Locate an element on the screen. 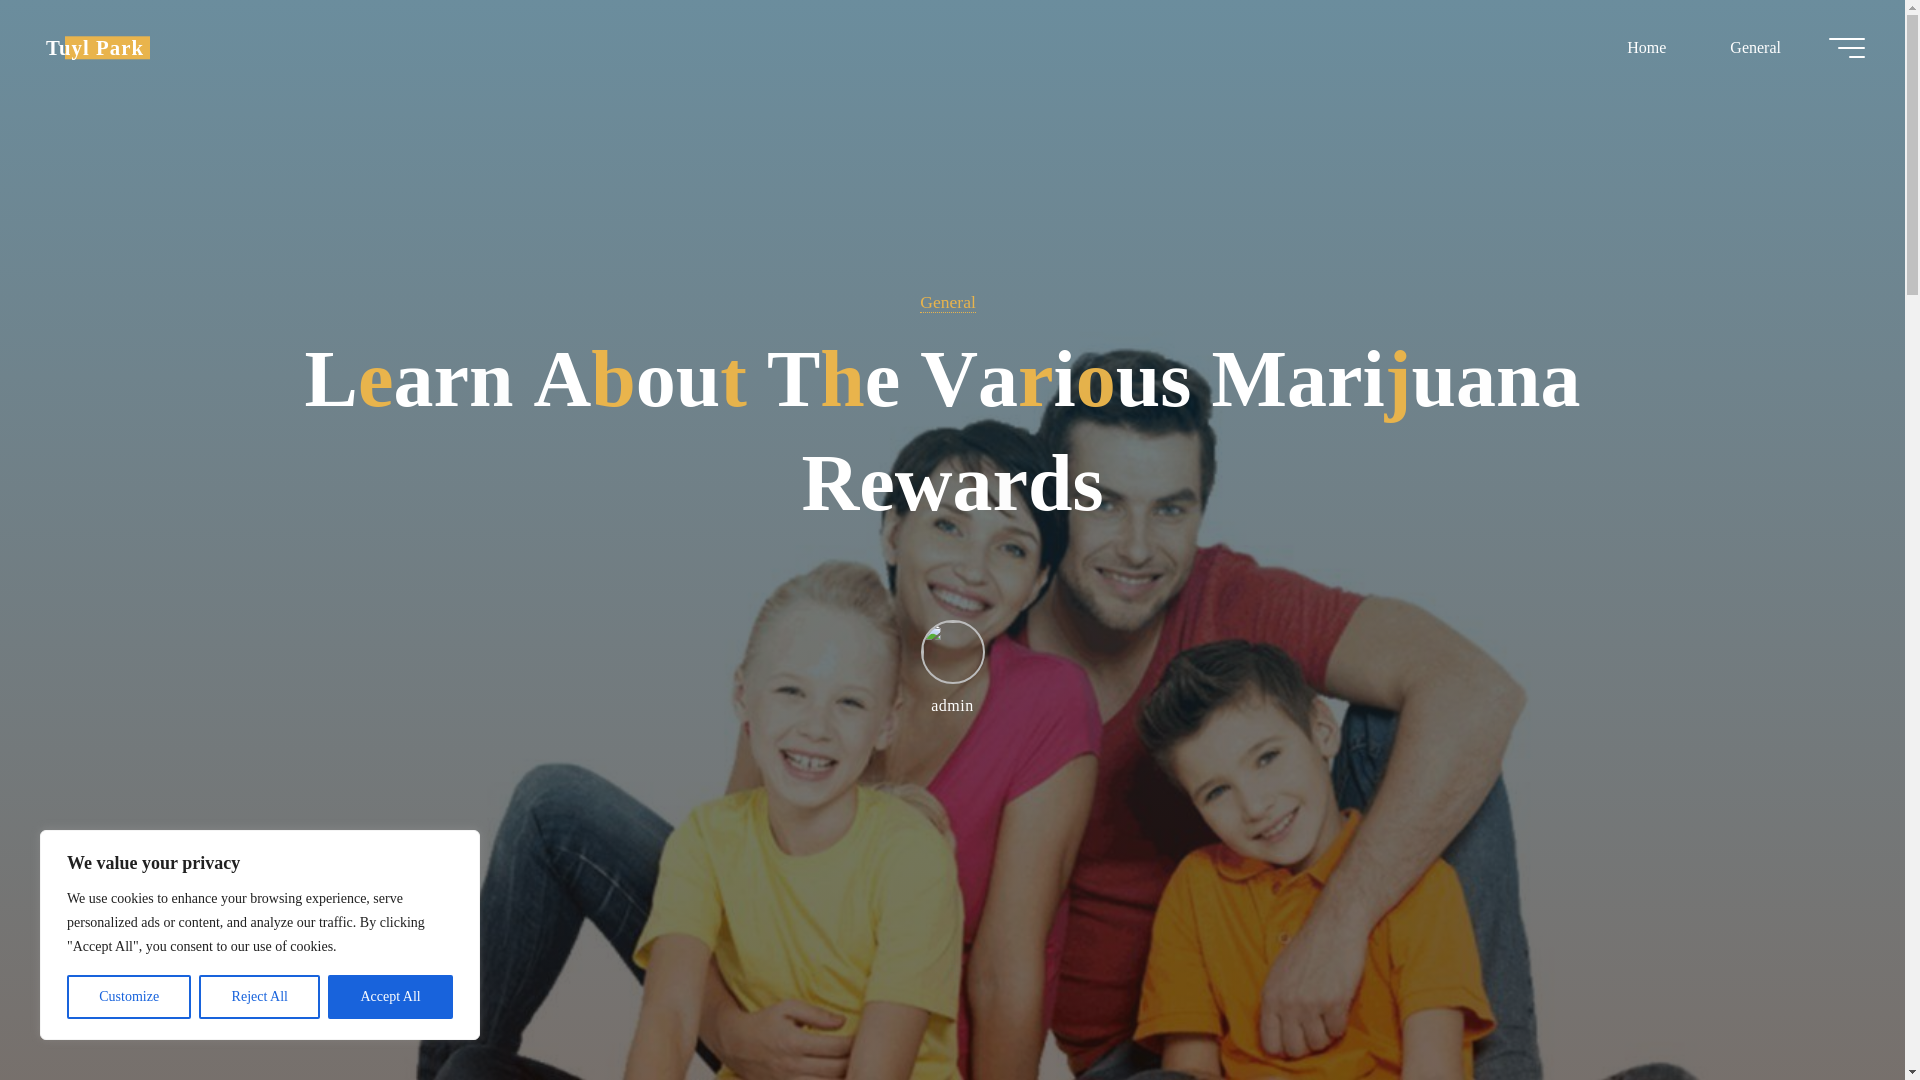 This screenshot has width=1920, height=1080. Blog is located at coordinates (94, 47).